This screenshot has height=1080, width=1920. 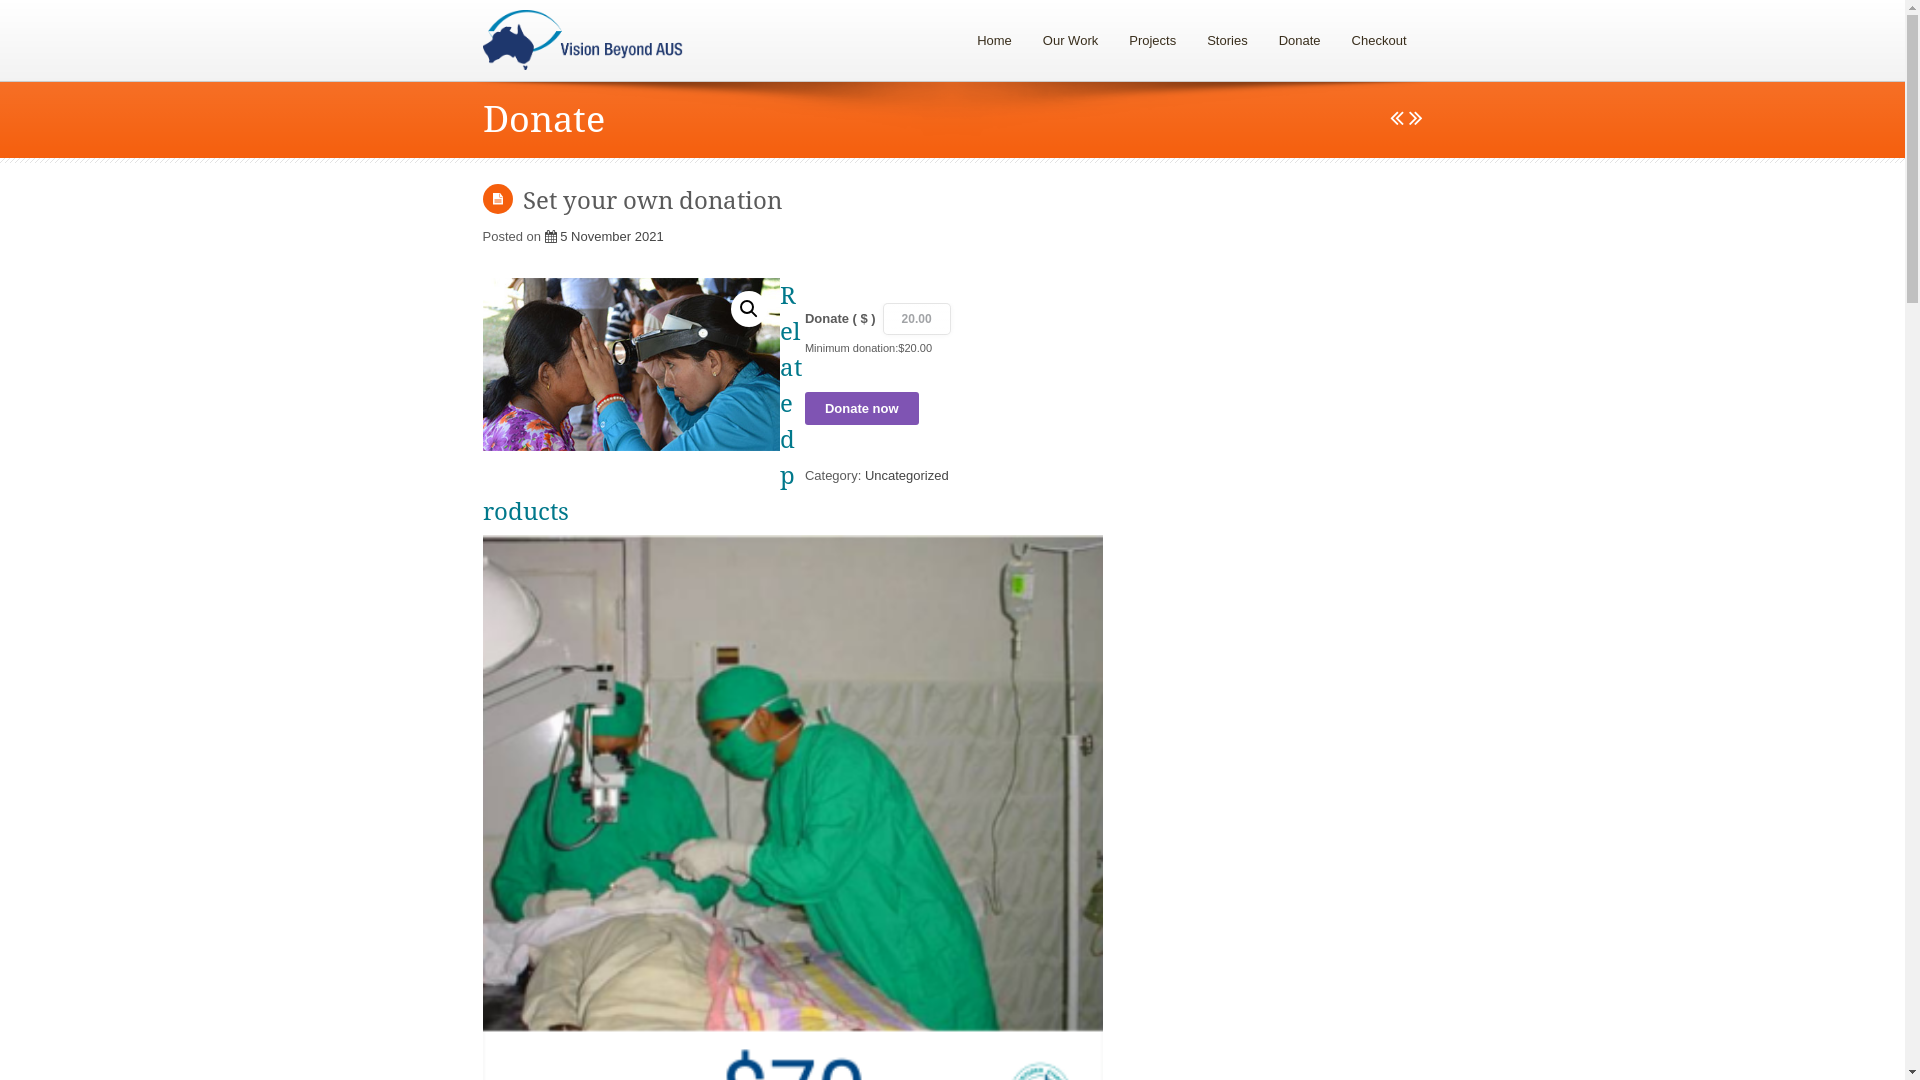 What do you see at coordinates (994, 40) in the screenshot?
I see `Home` at bounding box center [994, 40].